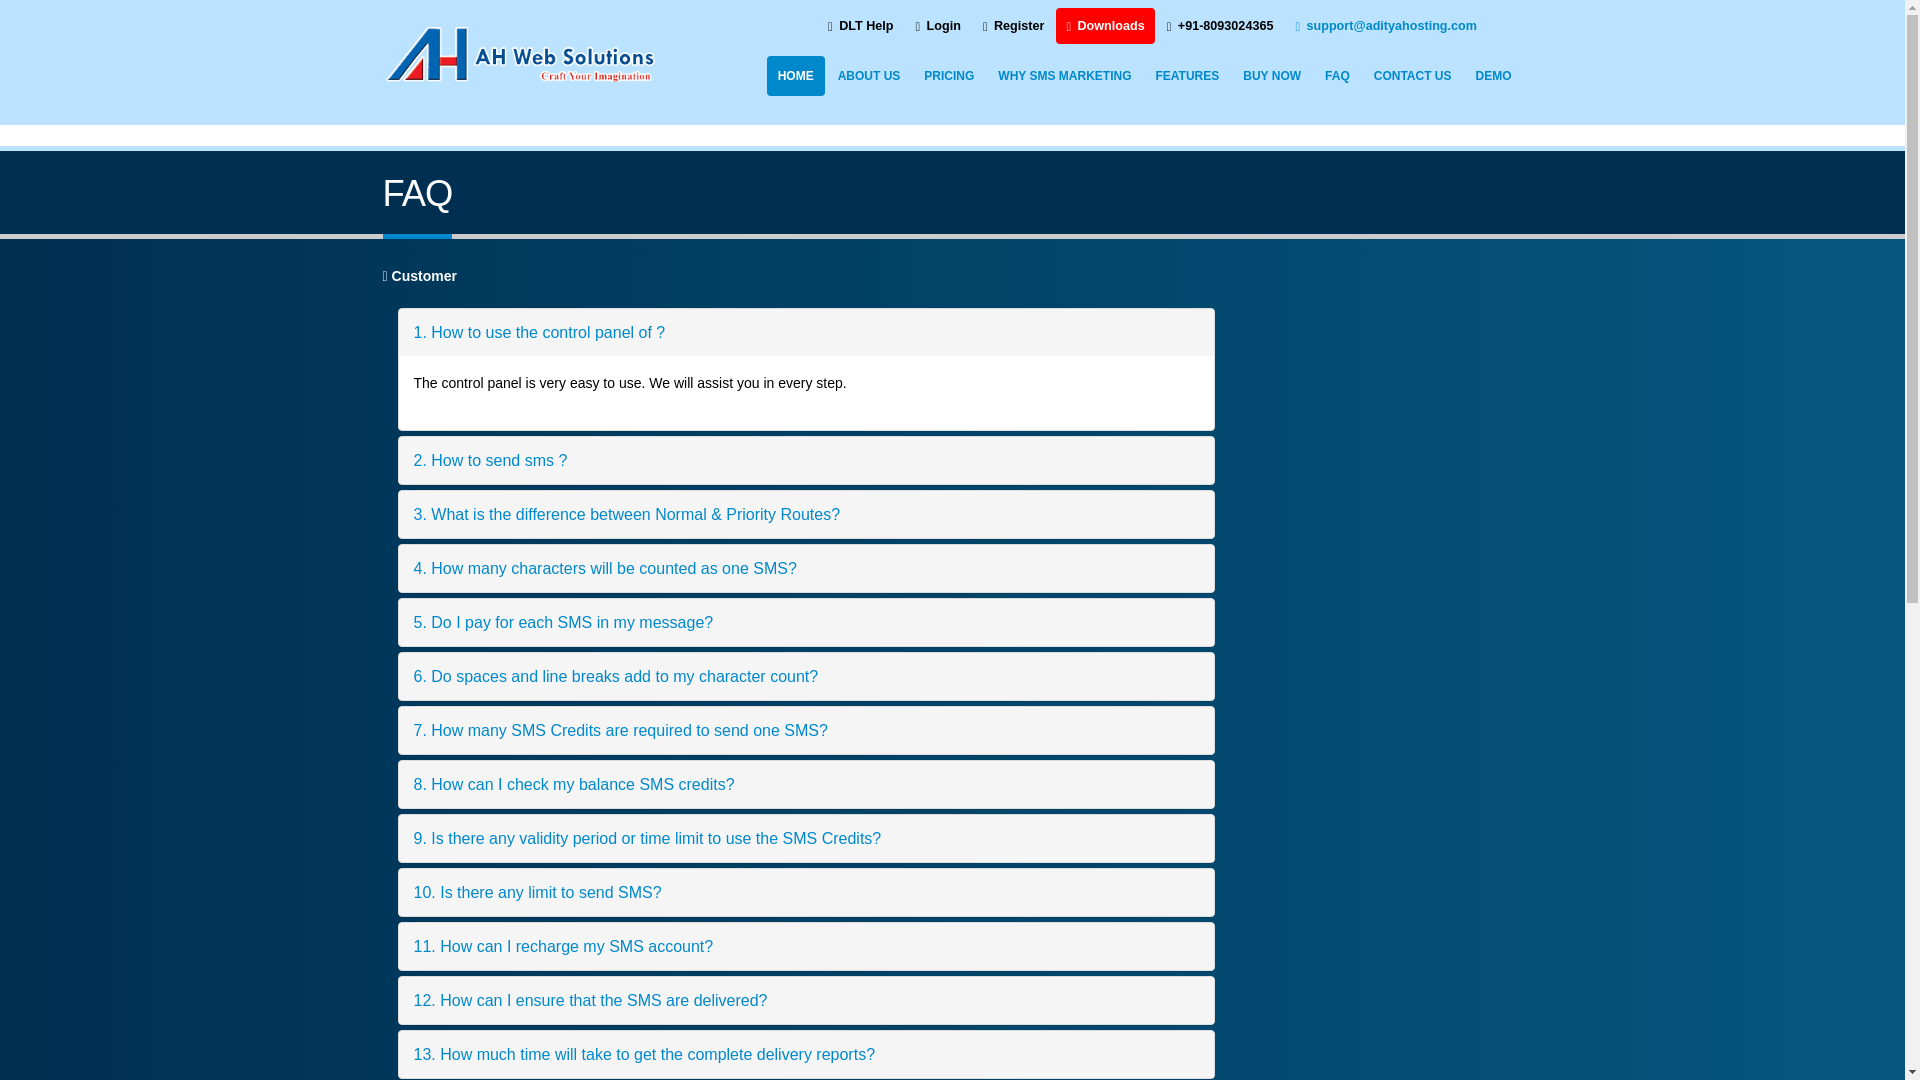 This screenshot has height=1080, width=1920. Describe the element at coordinates (805, 946) in the screenshot. I see `11. How can I recharge my SMS account?` at that location.